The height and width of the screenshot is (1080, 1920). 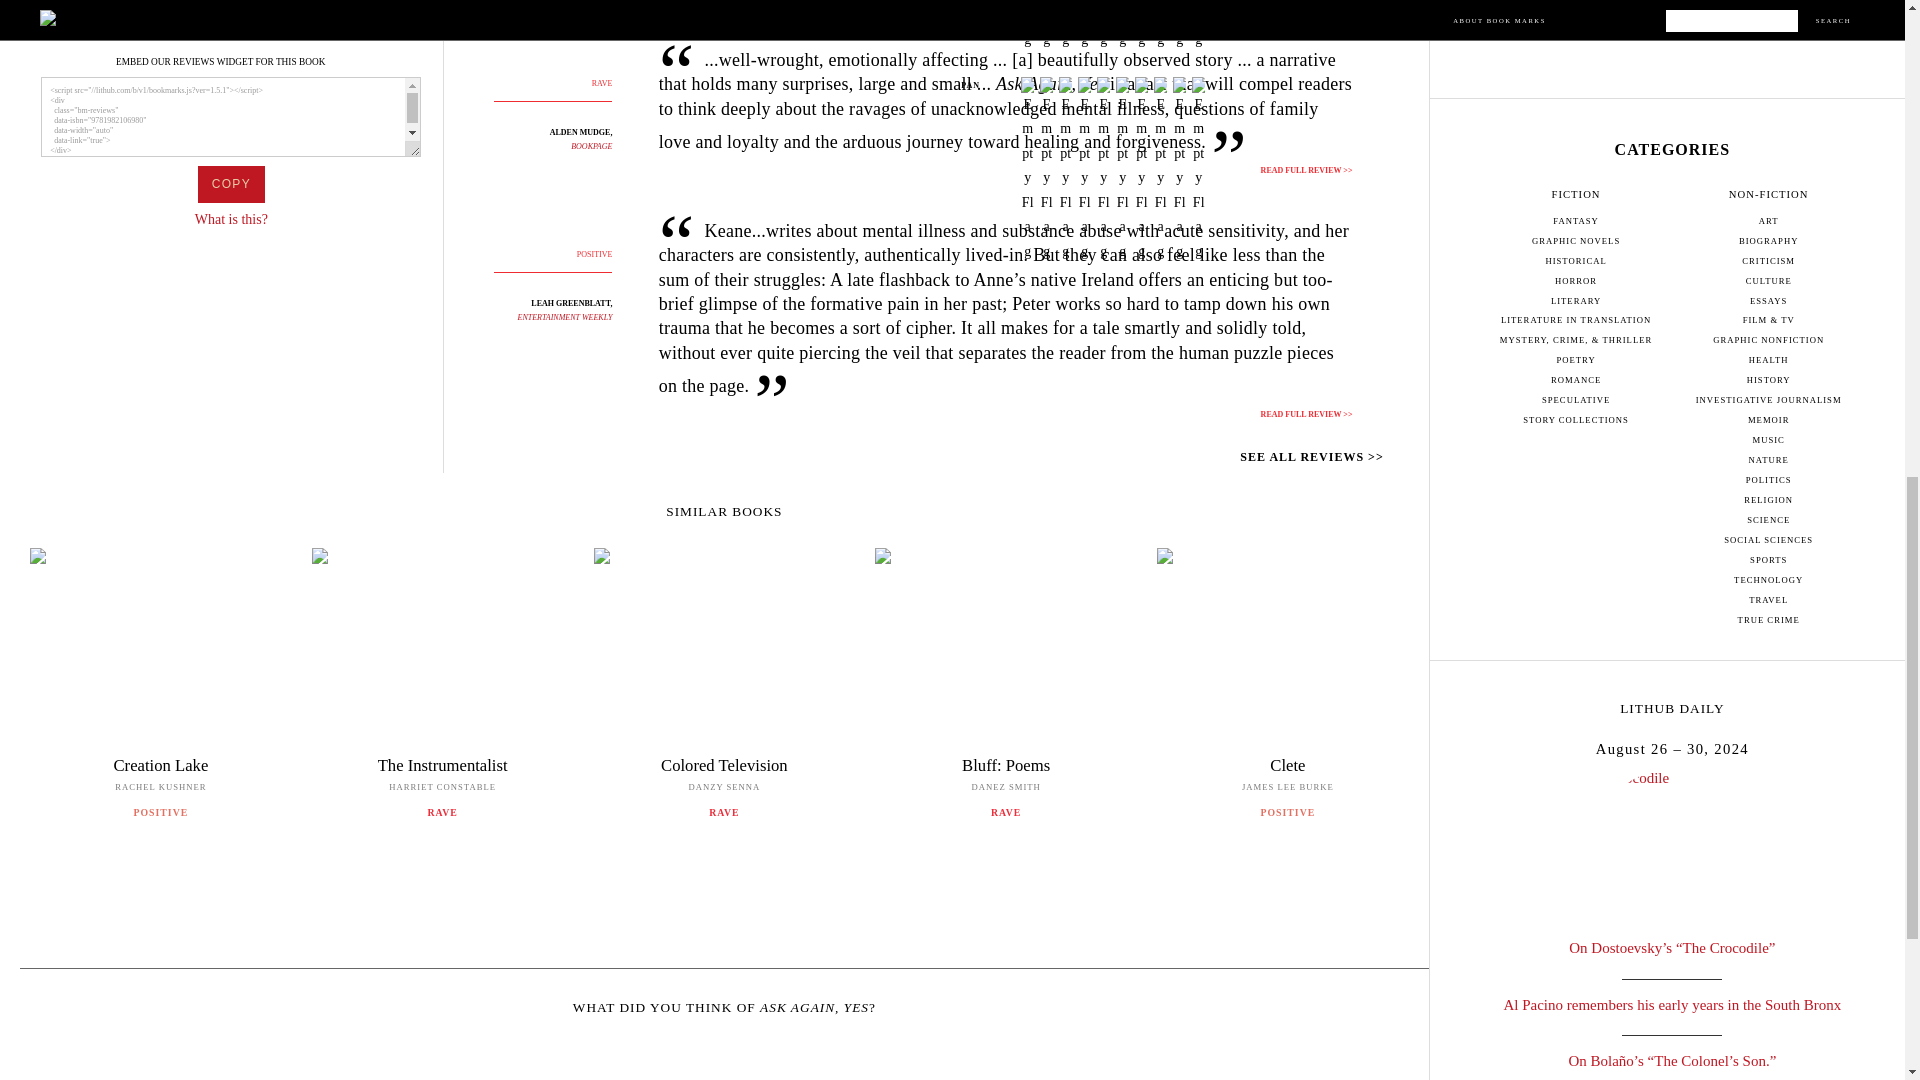 What do you see at coordinates (572, 303) in the screenshot?
I see `LEAH GREENBLATT,` at bounding box center [572, 303].